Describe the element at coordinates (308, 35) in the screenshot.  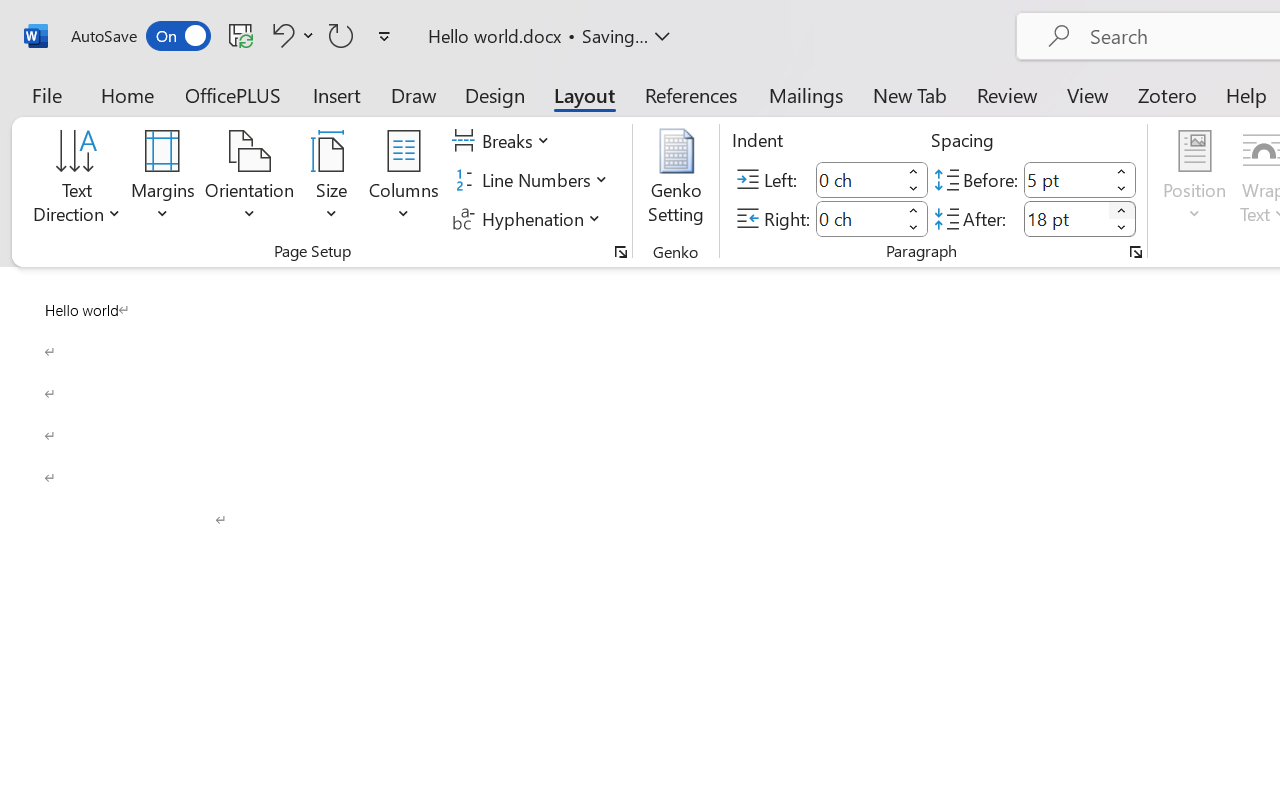
I see `More Options` at that location.